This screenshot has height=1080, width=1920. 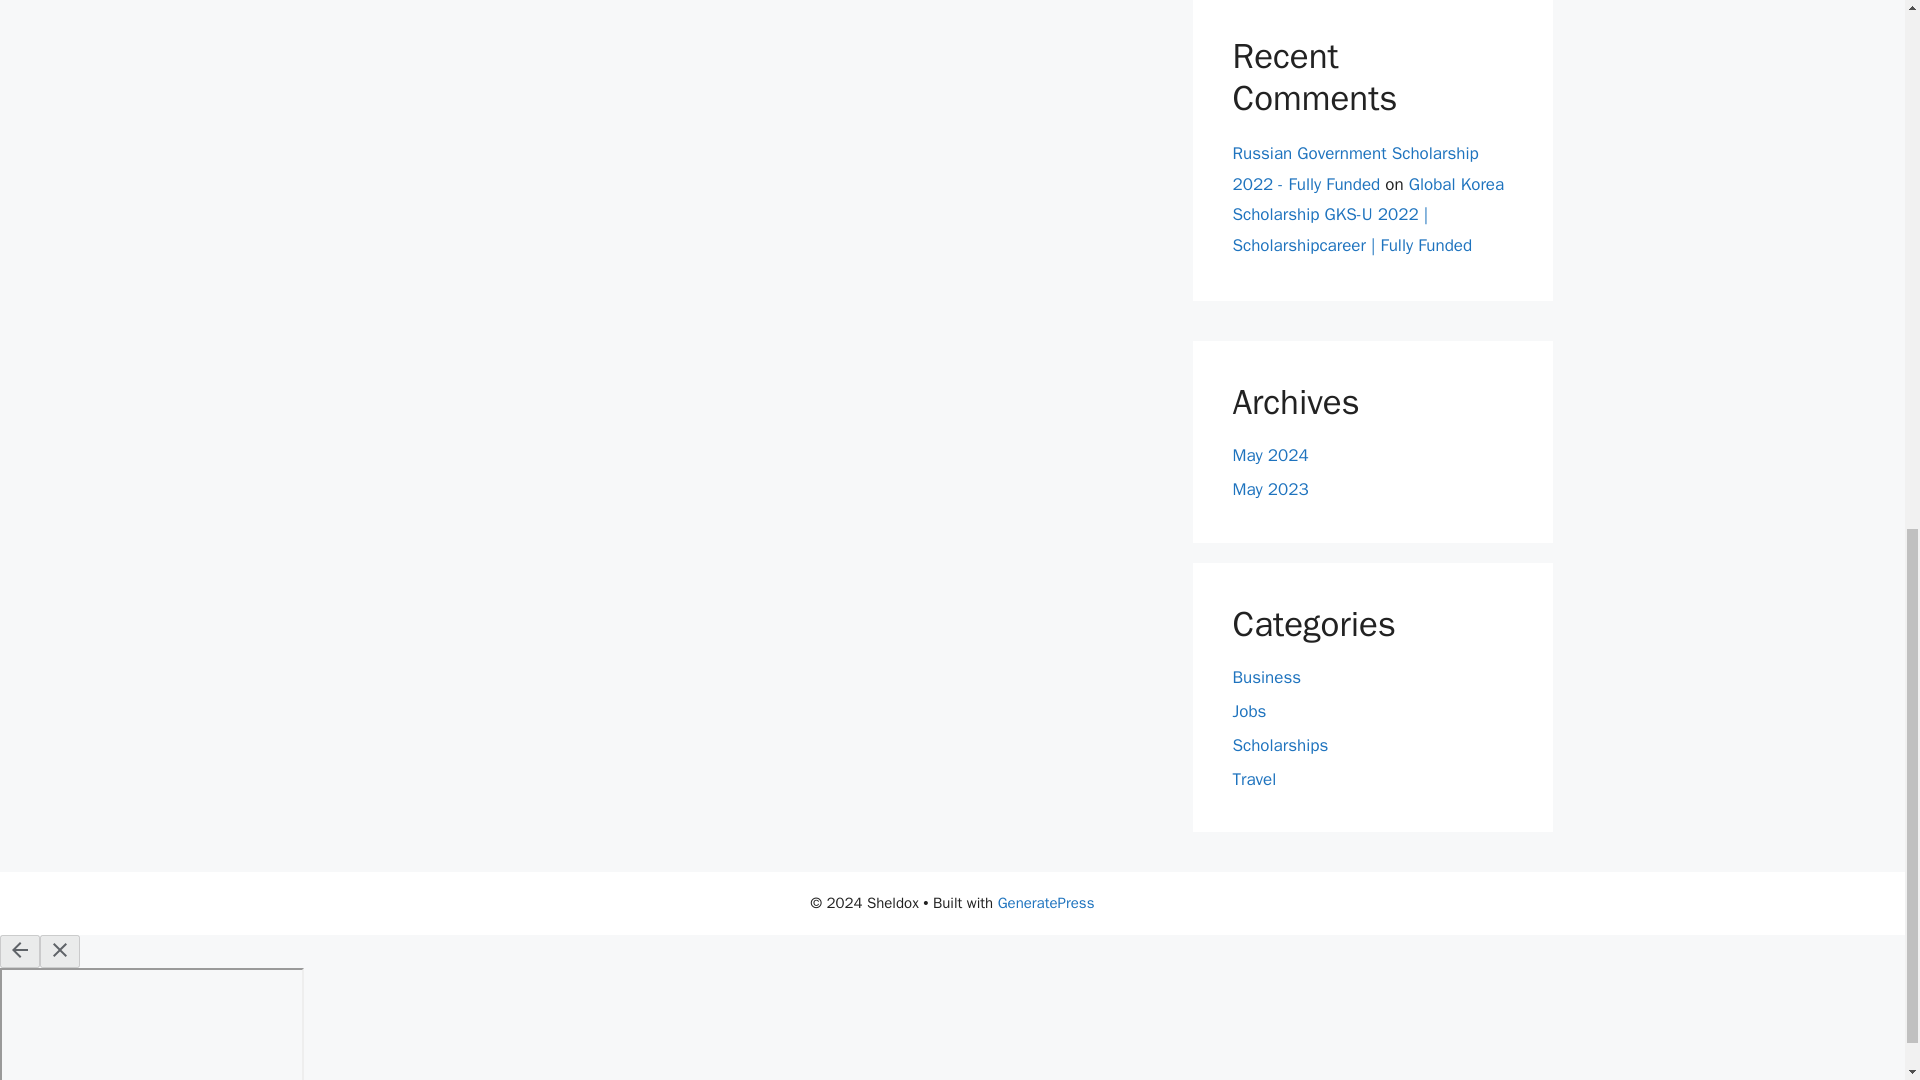 What do you see at coordinates (1355, 168) in the screenshot?
I see `Russian Government Scholarship 2022 - Fully Funded` at bounding box center [1355, 168].